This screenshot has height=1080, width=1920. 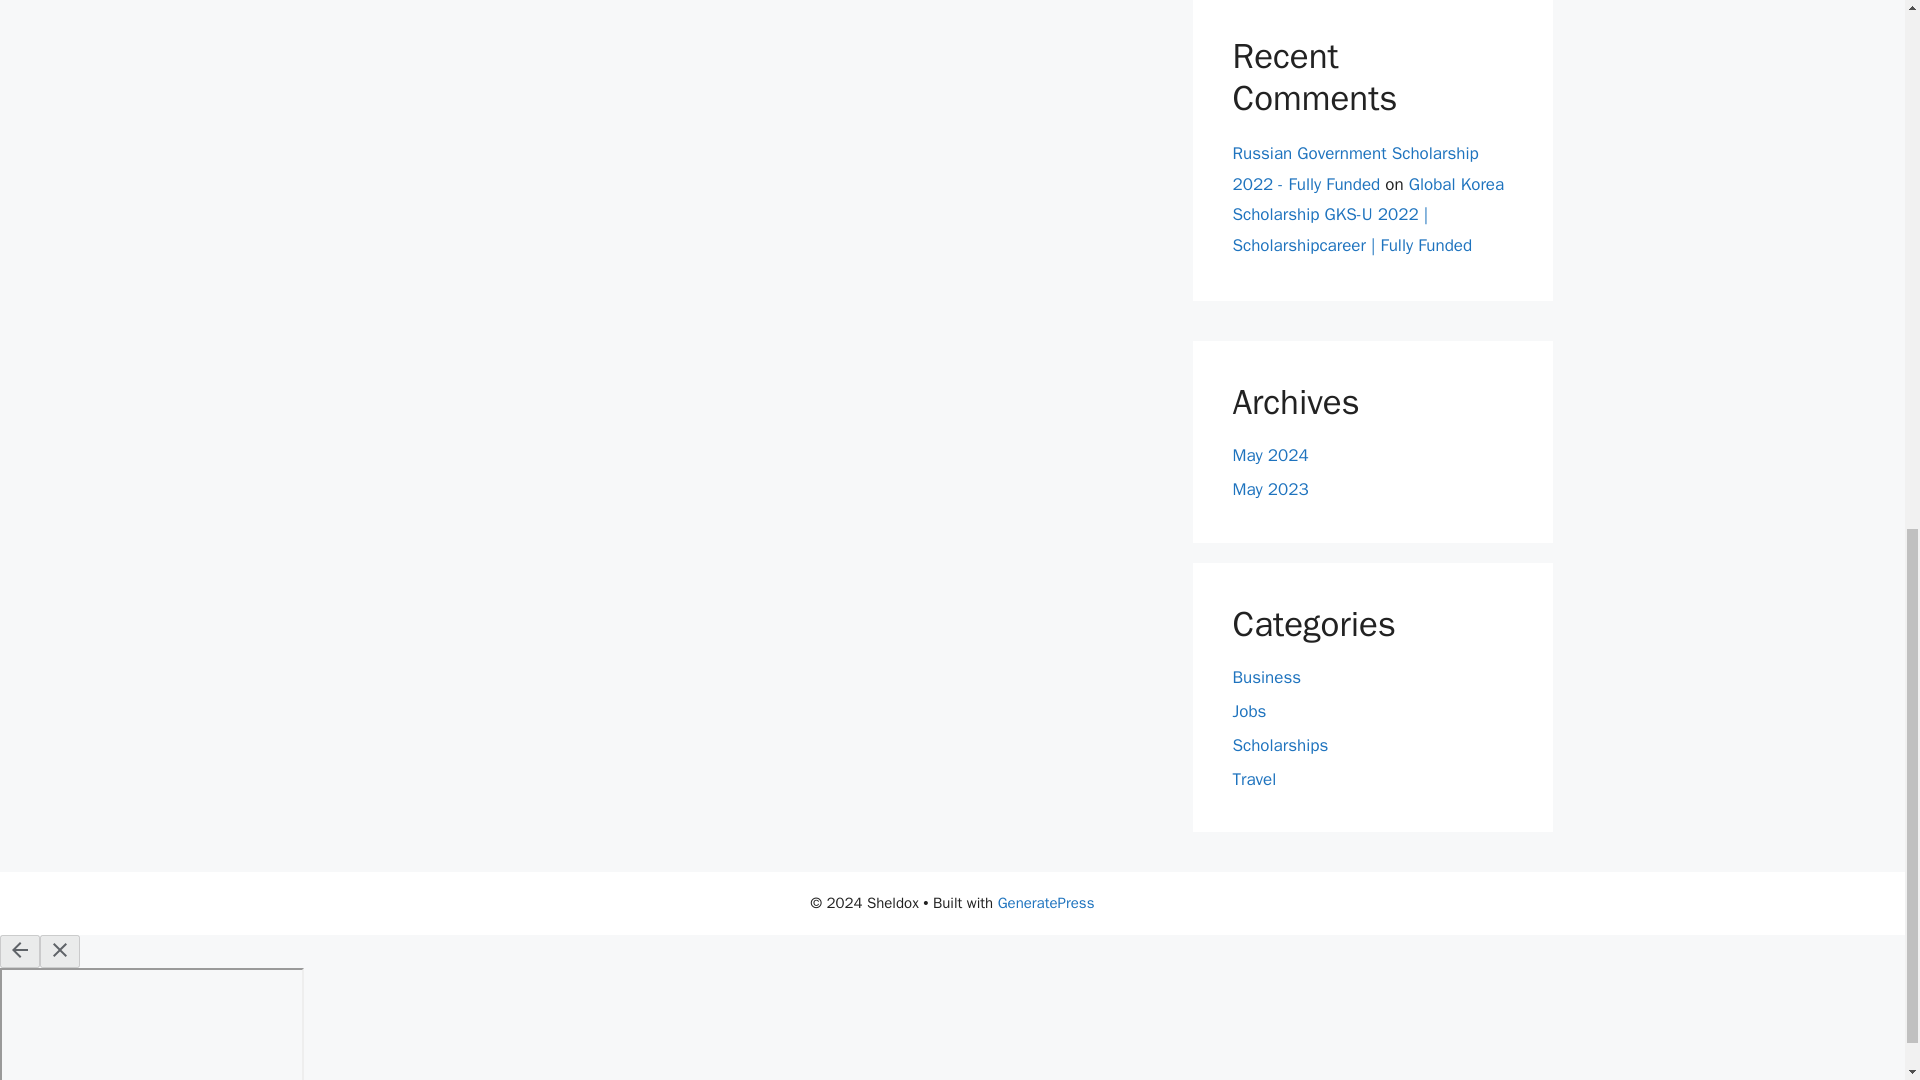 What do you see at coordinates (1355, 168) in the screenshot?
I see `Russian Government Scholarship 2022 - Fully Funded` at bounding box center [1355, 168].